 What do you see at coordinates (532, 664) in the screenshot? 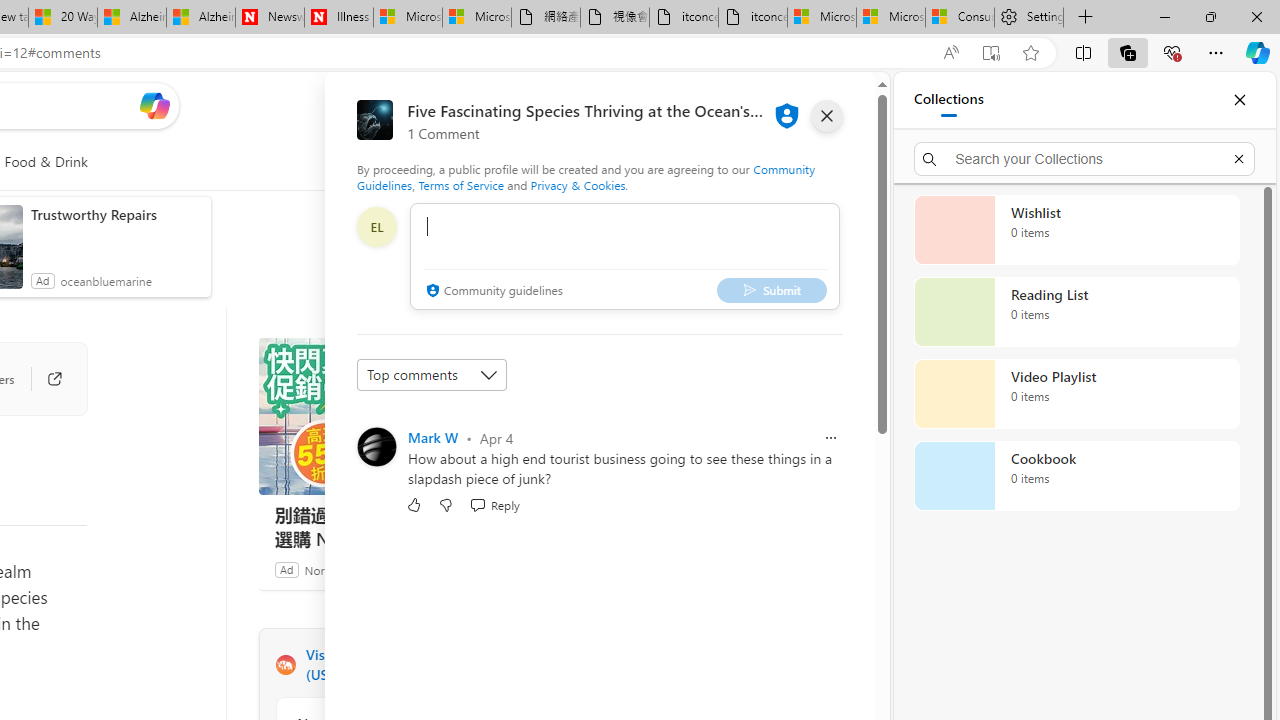
I see `Visit Animals Around The Globe (US) website` at bounding box center [532, 664].